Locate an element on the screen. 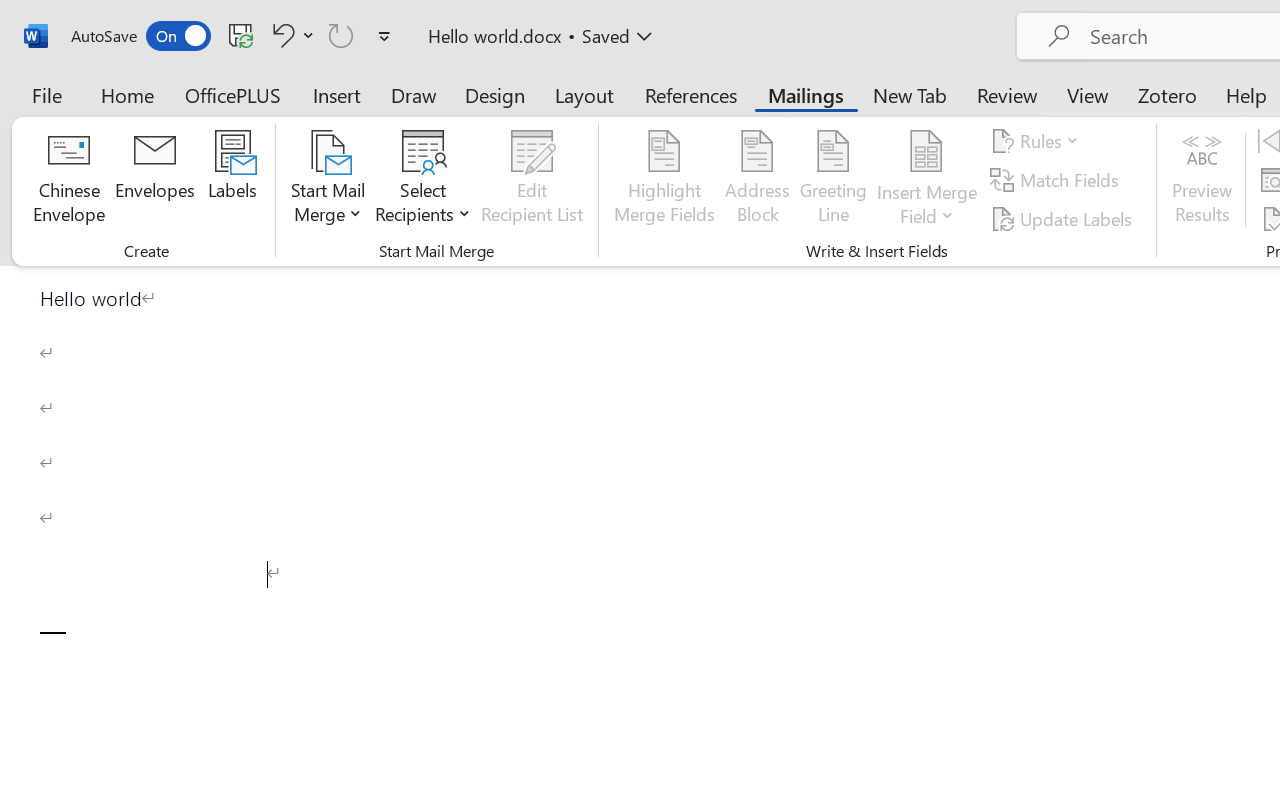 The width and height of the screenshot is (1280, 800). Undo Paragraph Formatting is located at coordinates (280, 35).